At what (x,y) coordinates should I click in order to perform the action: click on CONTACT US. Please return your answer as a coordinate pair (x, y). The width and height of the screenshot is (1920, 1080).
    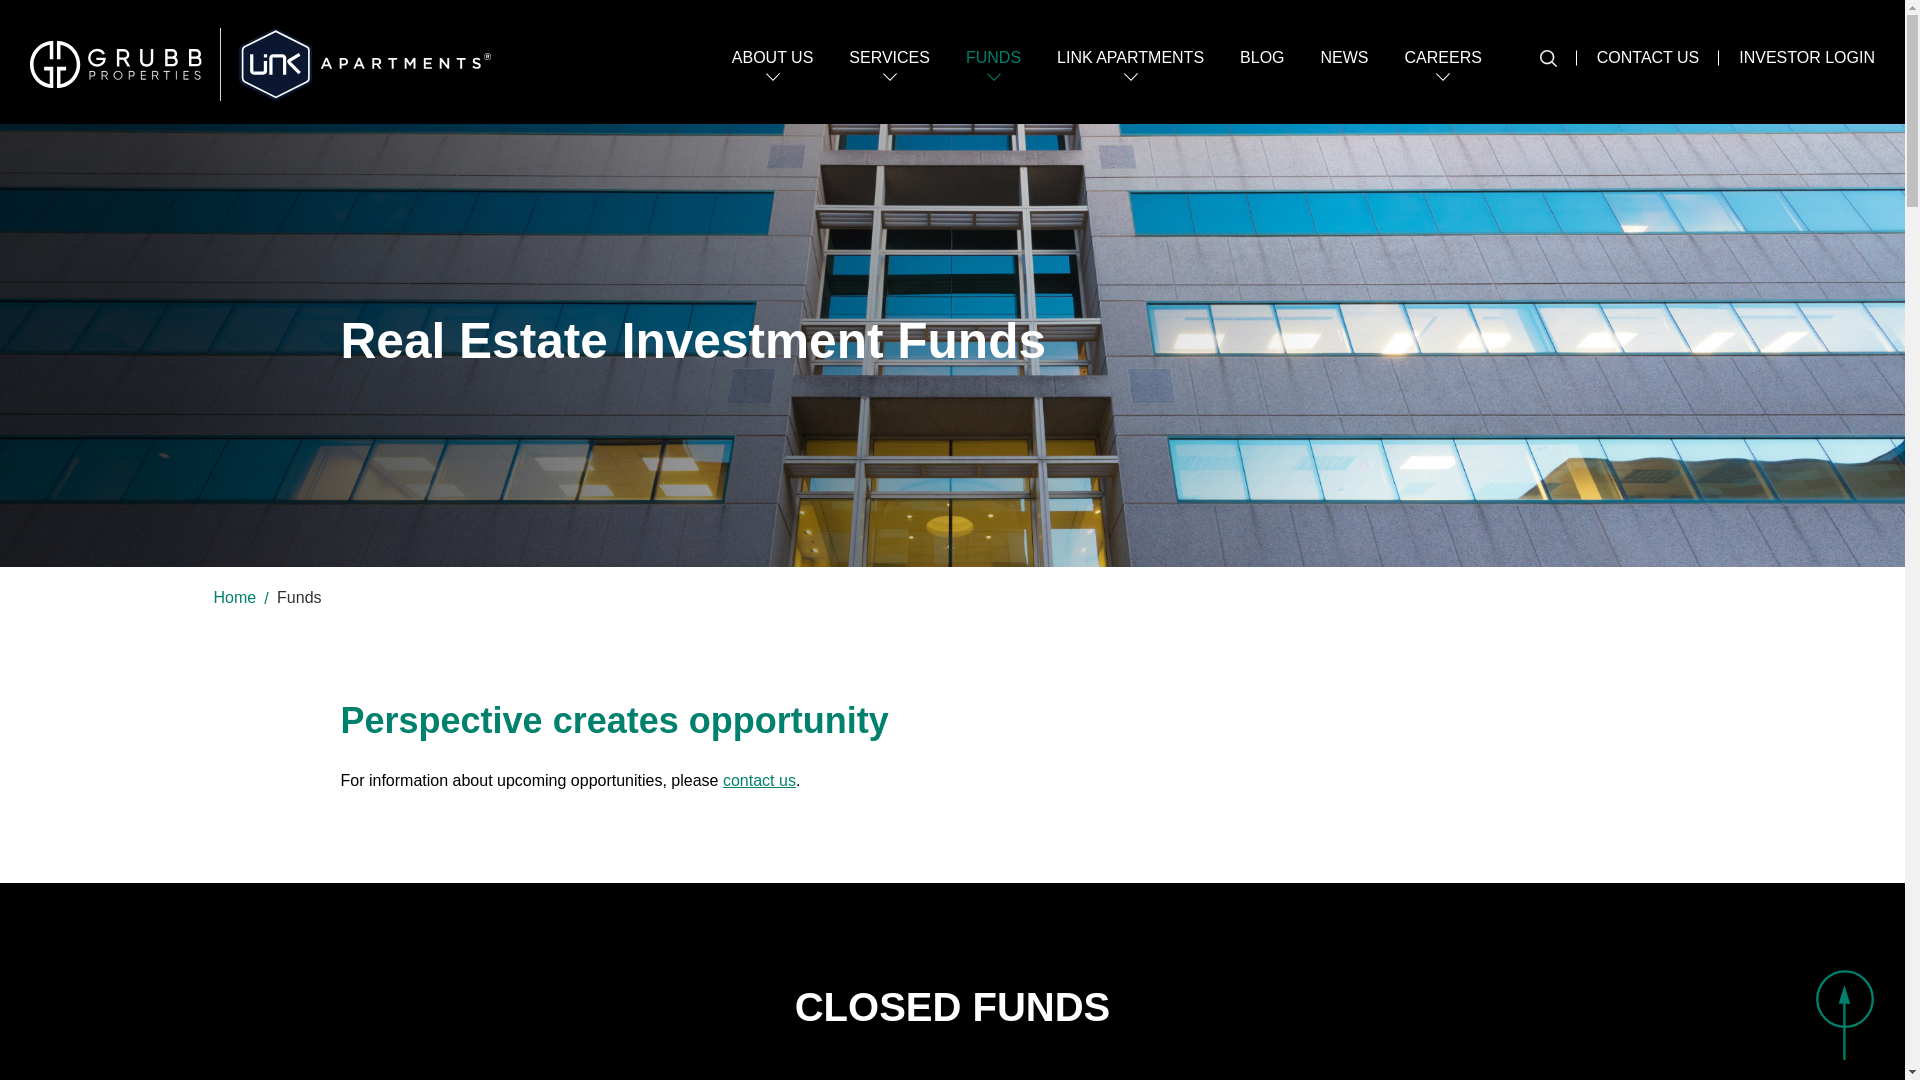
    Looking at the image, I should click on (1648, 57).